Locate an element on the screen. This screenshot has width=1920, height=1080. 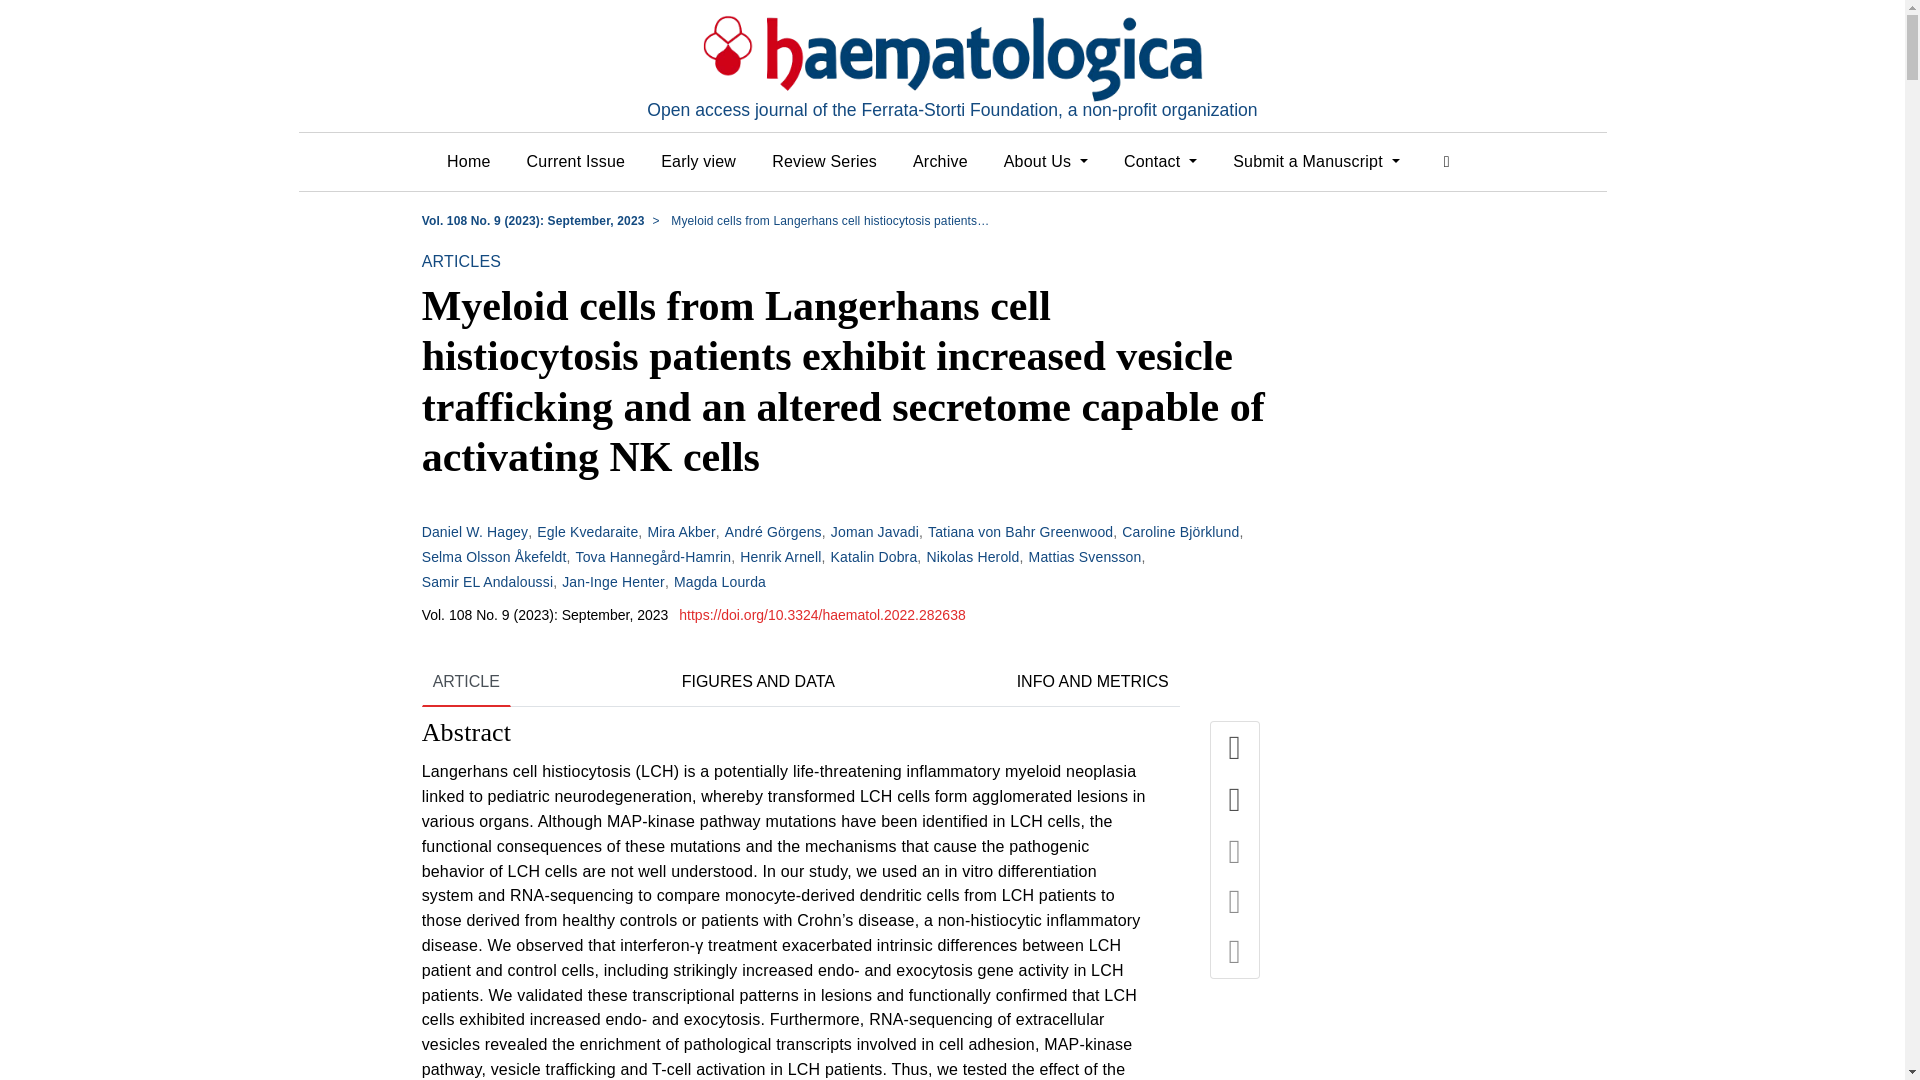
Egle Kvedaraite is located at coordinates (587, 531).